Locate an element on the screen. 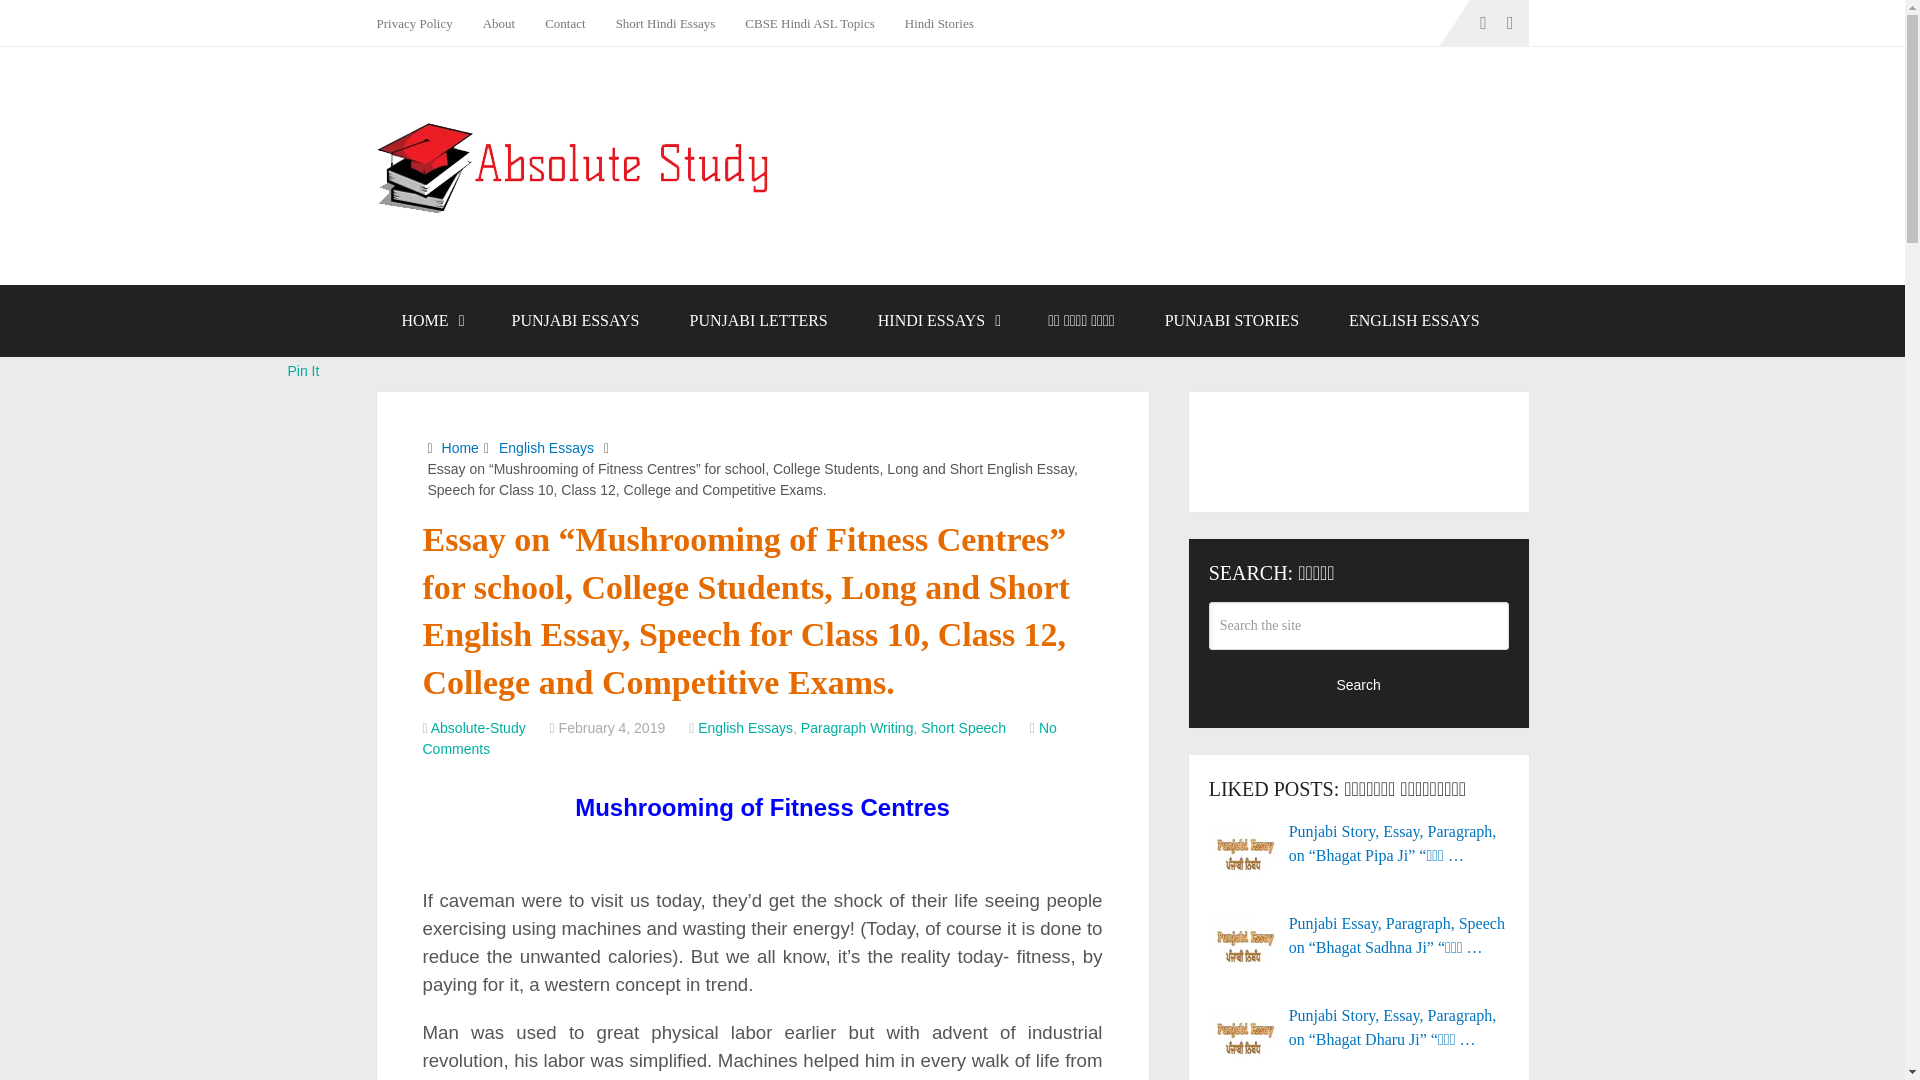 The height and width of the screenshot is (1080, 1920). HINDI ESSAYS is located at coordinates (938, 321).